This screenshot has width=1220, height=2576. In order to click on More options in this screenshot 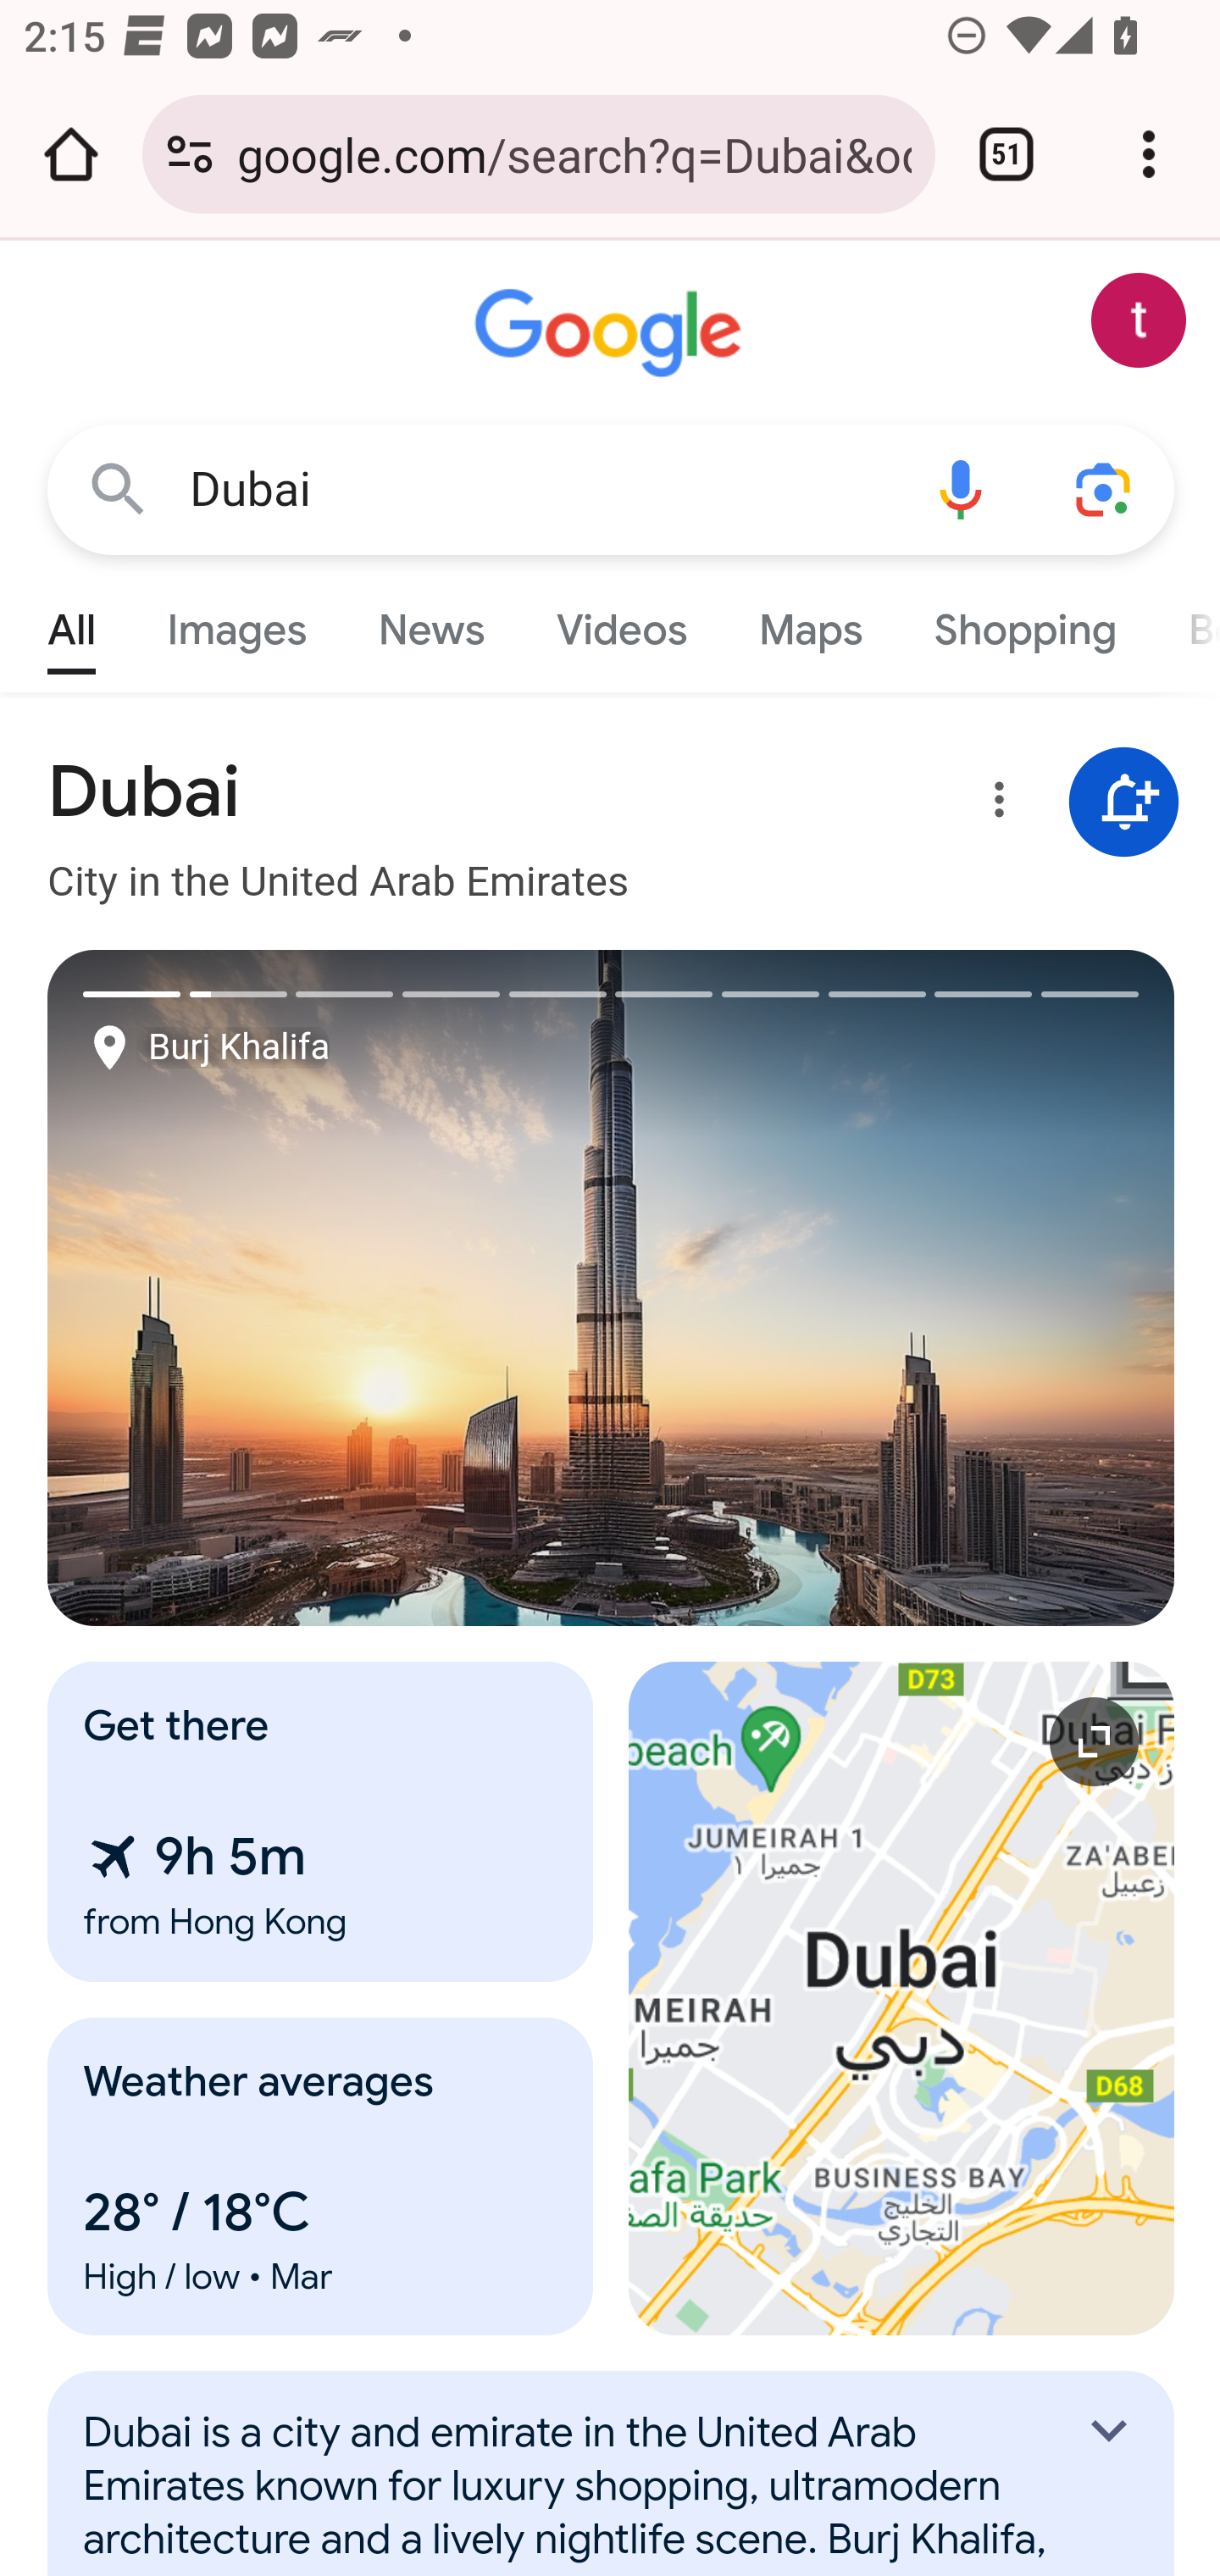, I will do `click(994, 805)`.